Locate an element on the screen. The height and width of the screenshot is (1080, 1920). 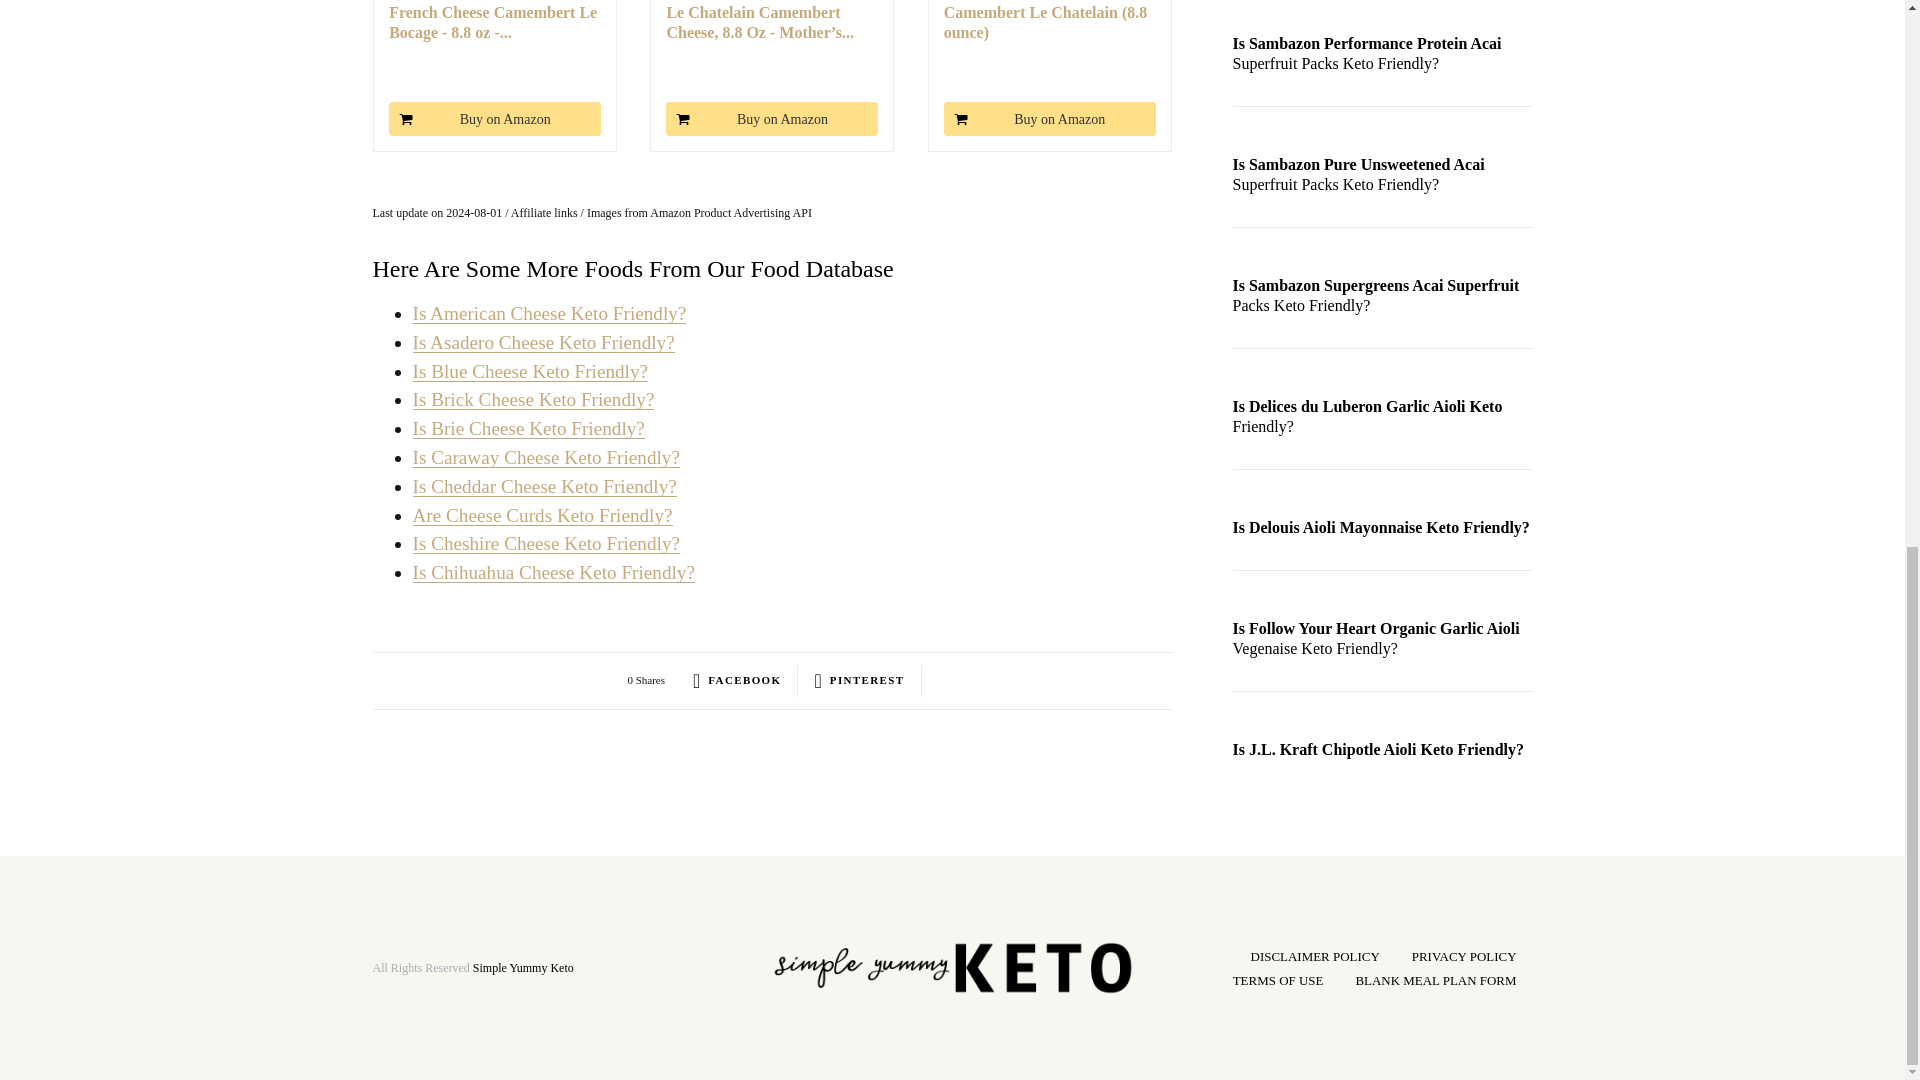
Buy on Amazon is located at coordinates (1050, 118).